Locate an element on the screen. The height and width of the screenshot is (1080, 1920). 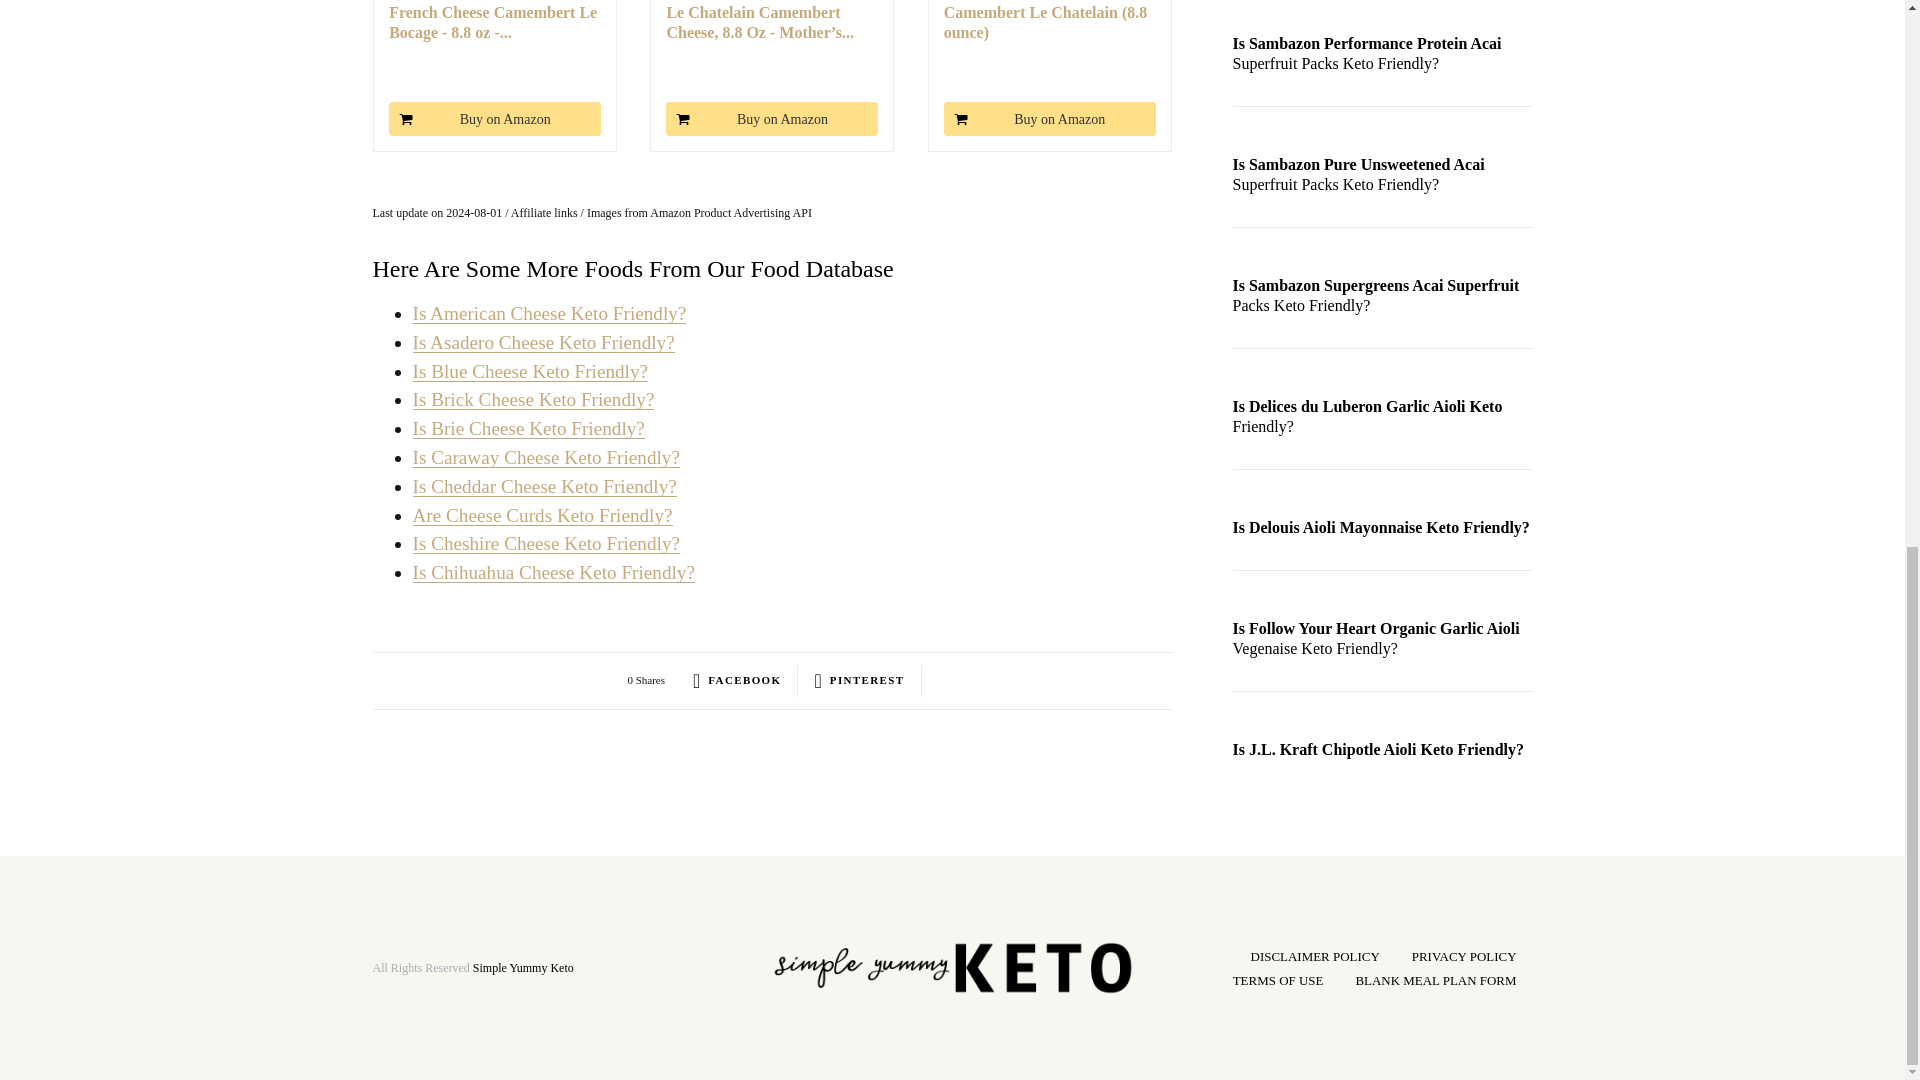
Buy on Amazon is located at coordinates (1050, 118).